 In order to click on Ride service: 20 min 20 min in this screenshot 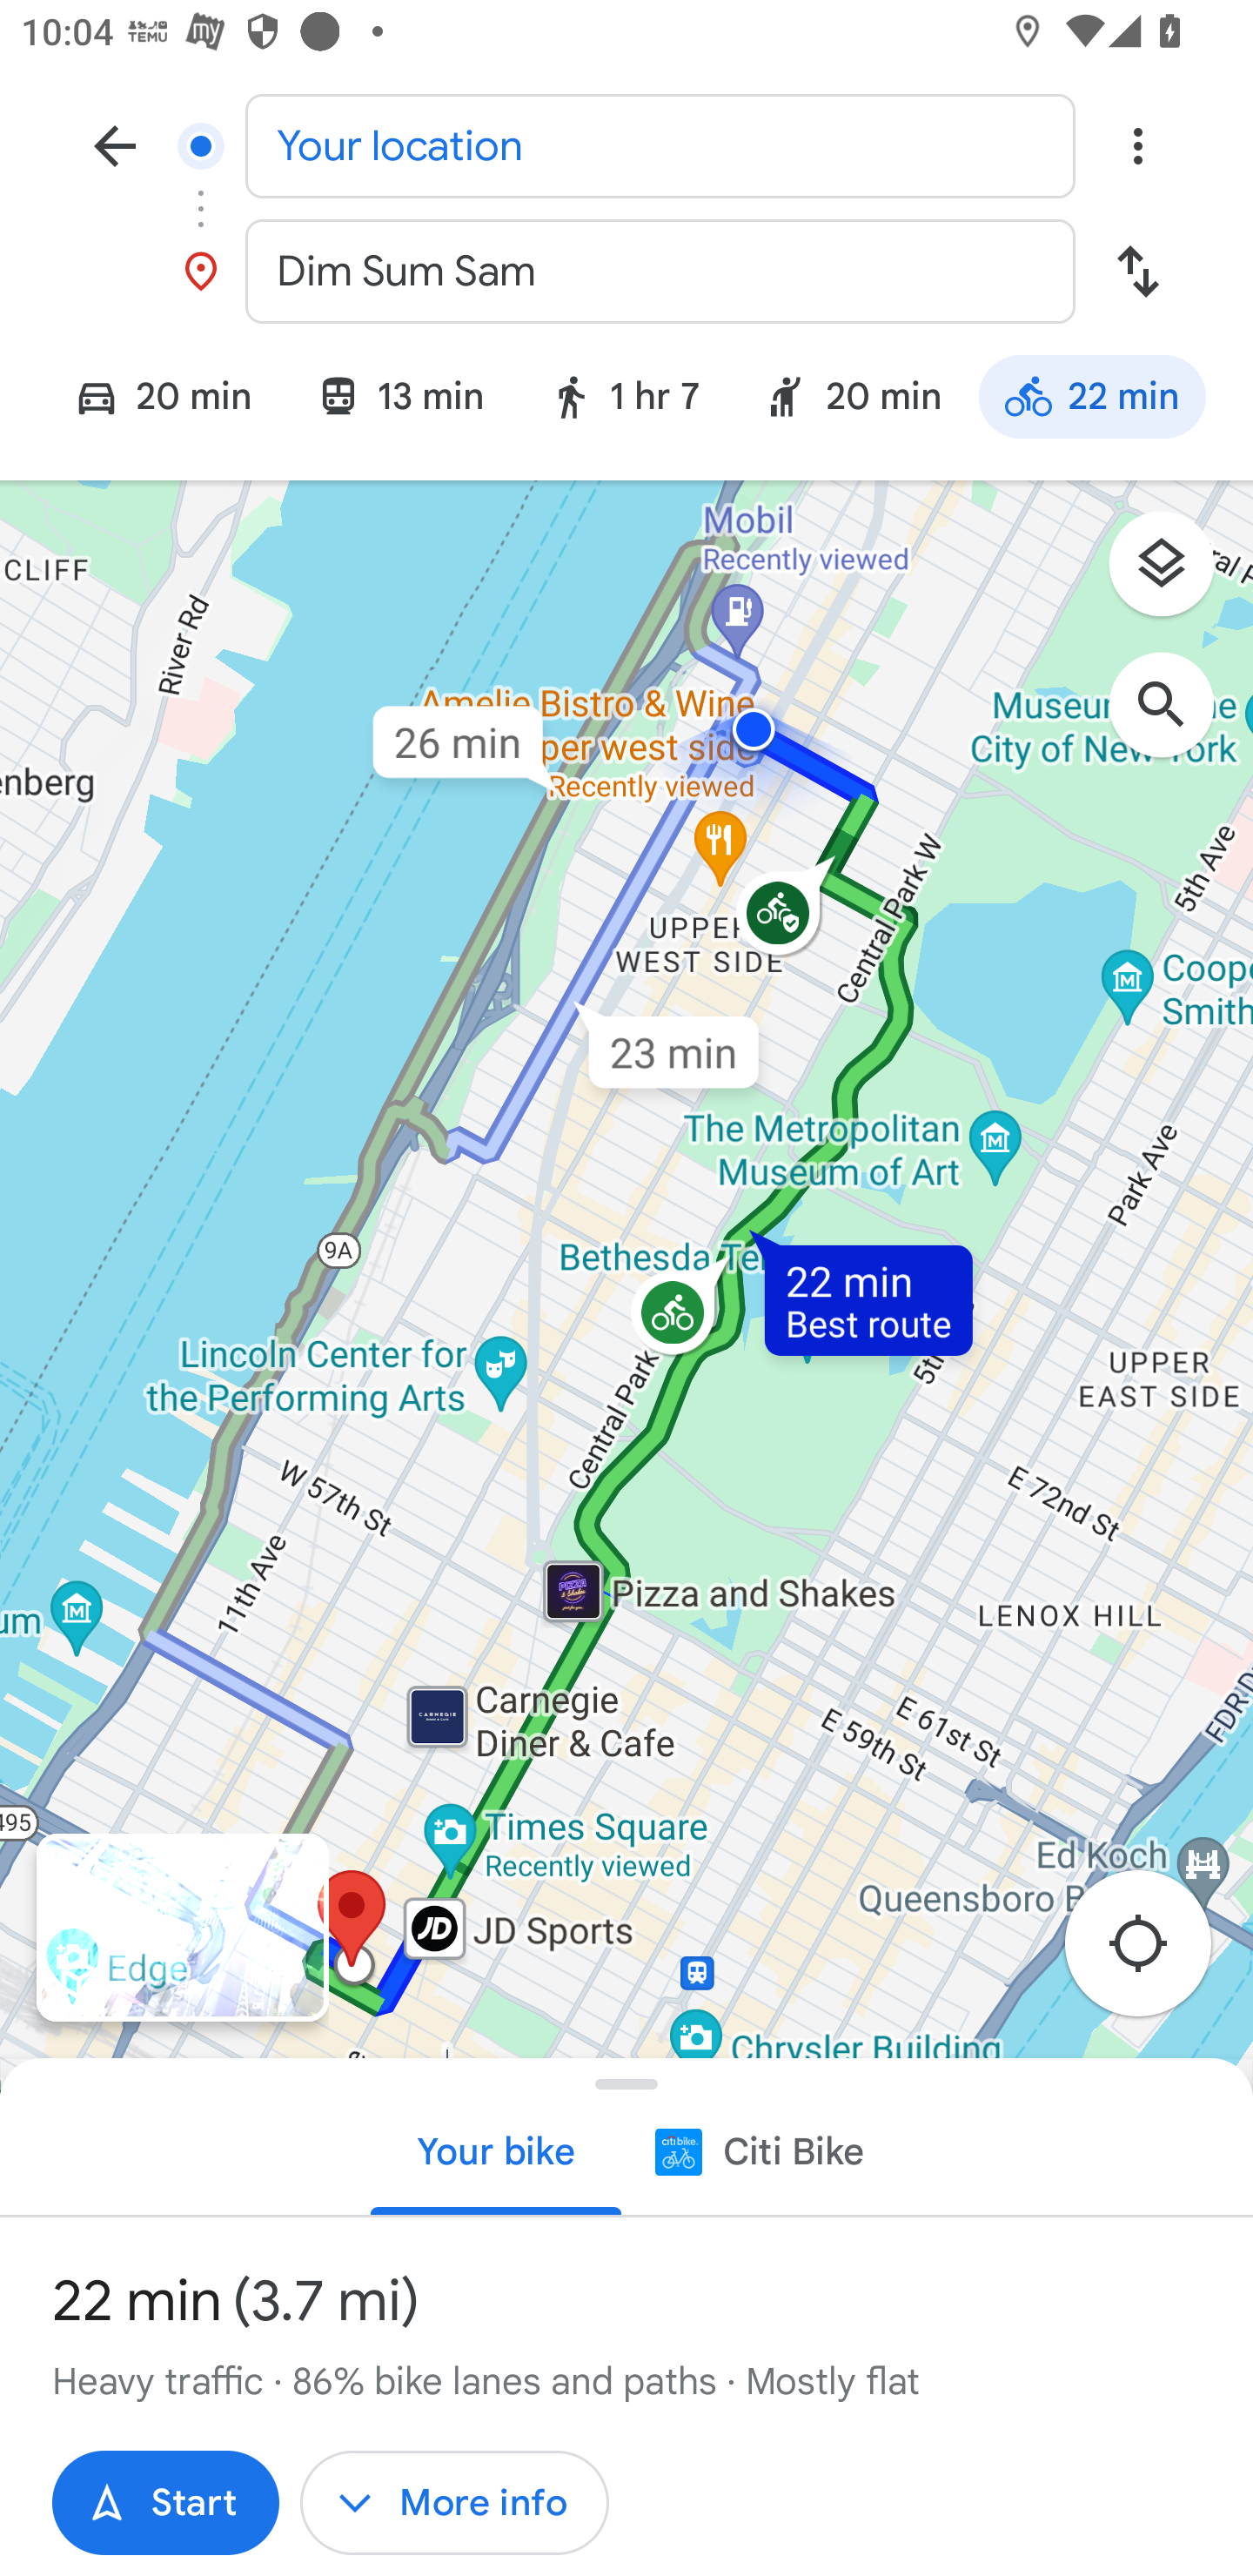, I will do `click(852, 401)`.